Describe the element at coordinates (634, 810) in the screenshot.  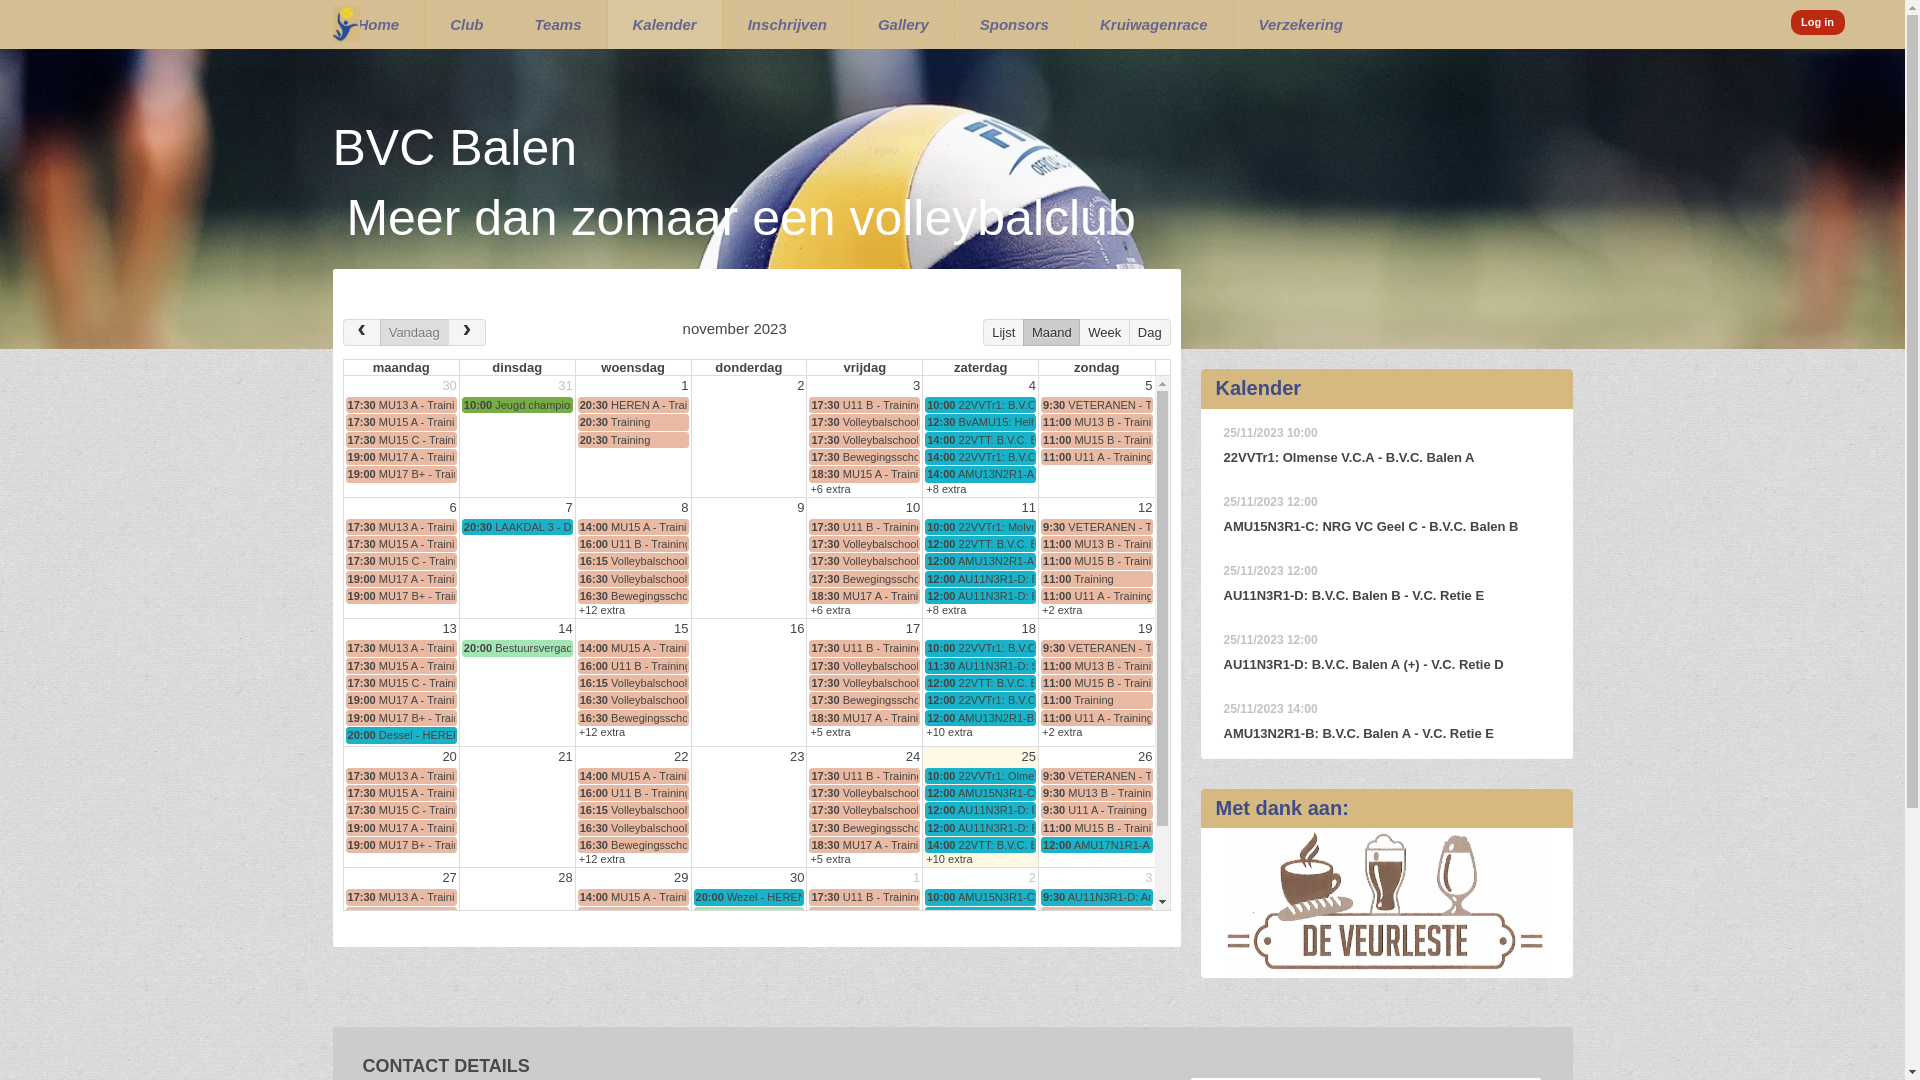
I see `16:15 Volleybalschool 2-2 - Training` at that location.